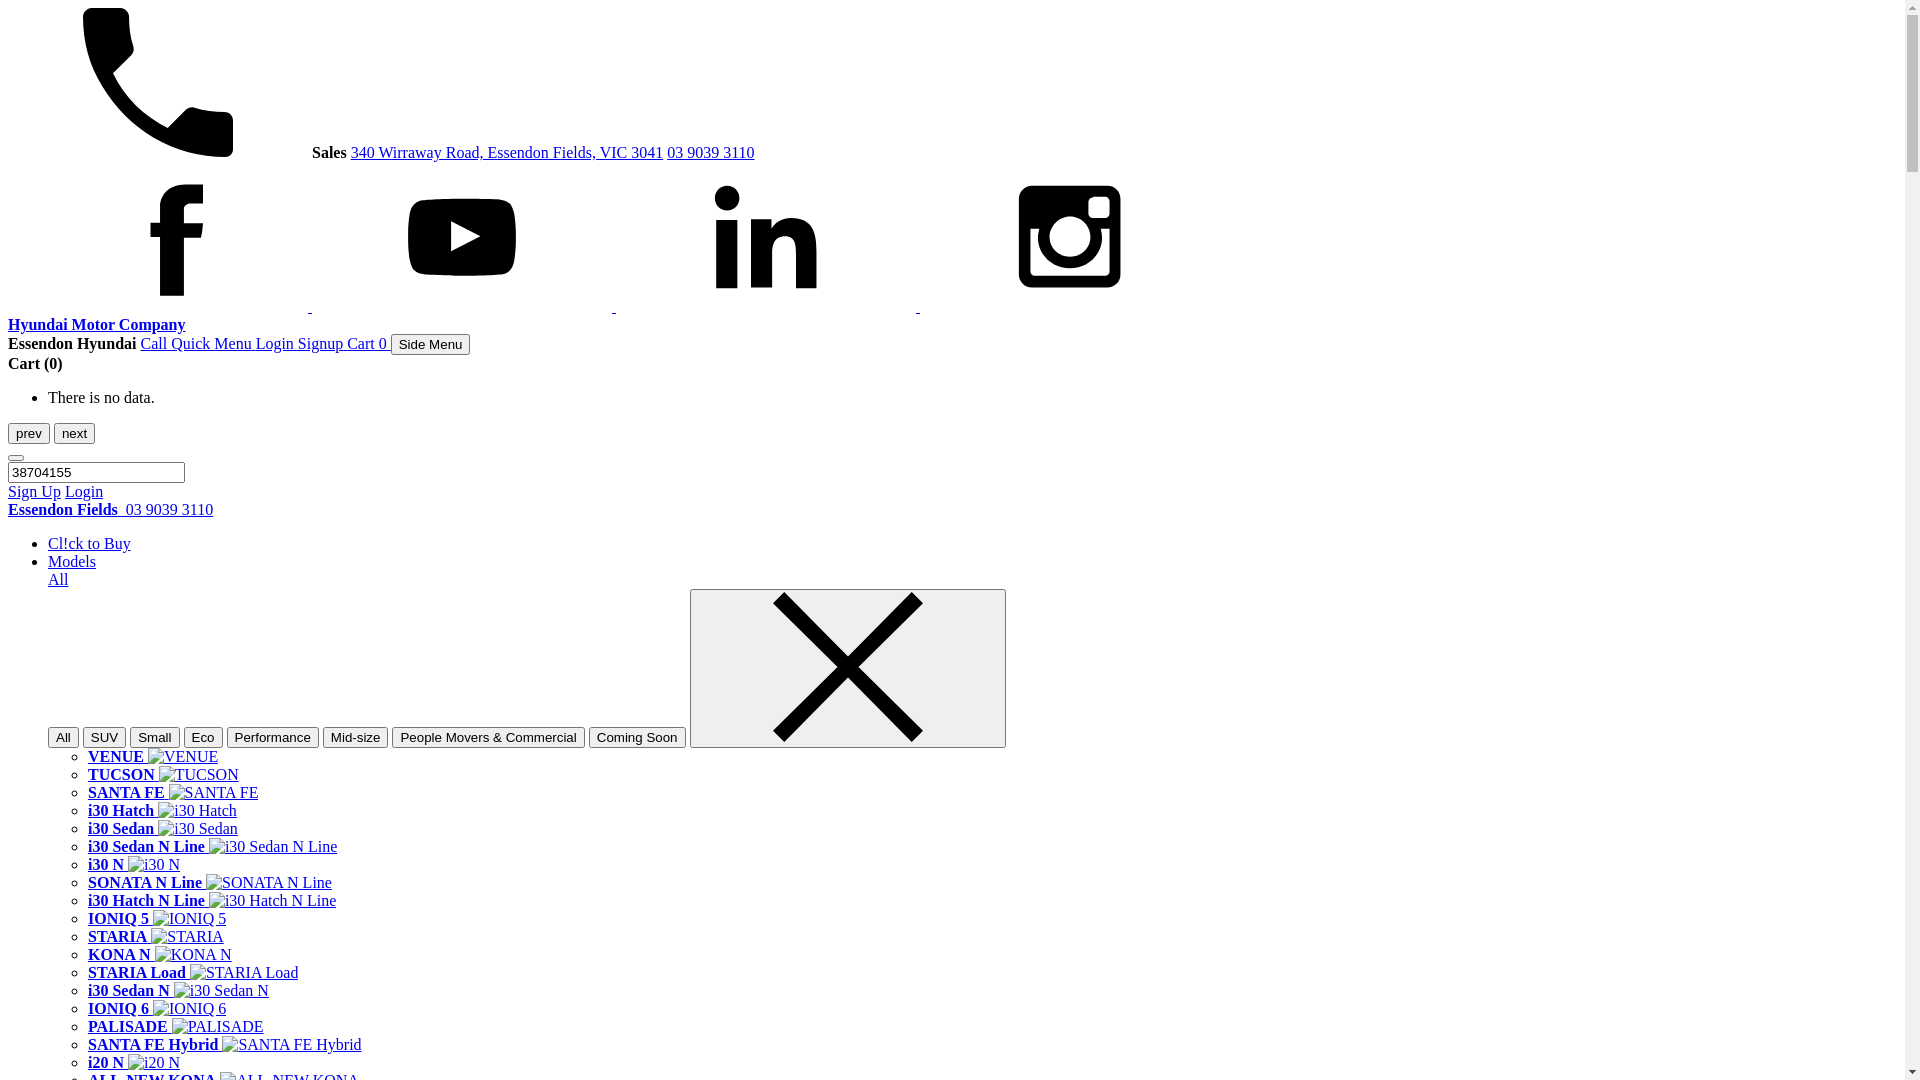  I want to click on Hyundai Motor Company, so click(97, 324).